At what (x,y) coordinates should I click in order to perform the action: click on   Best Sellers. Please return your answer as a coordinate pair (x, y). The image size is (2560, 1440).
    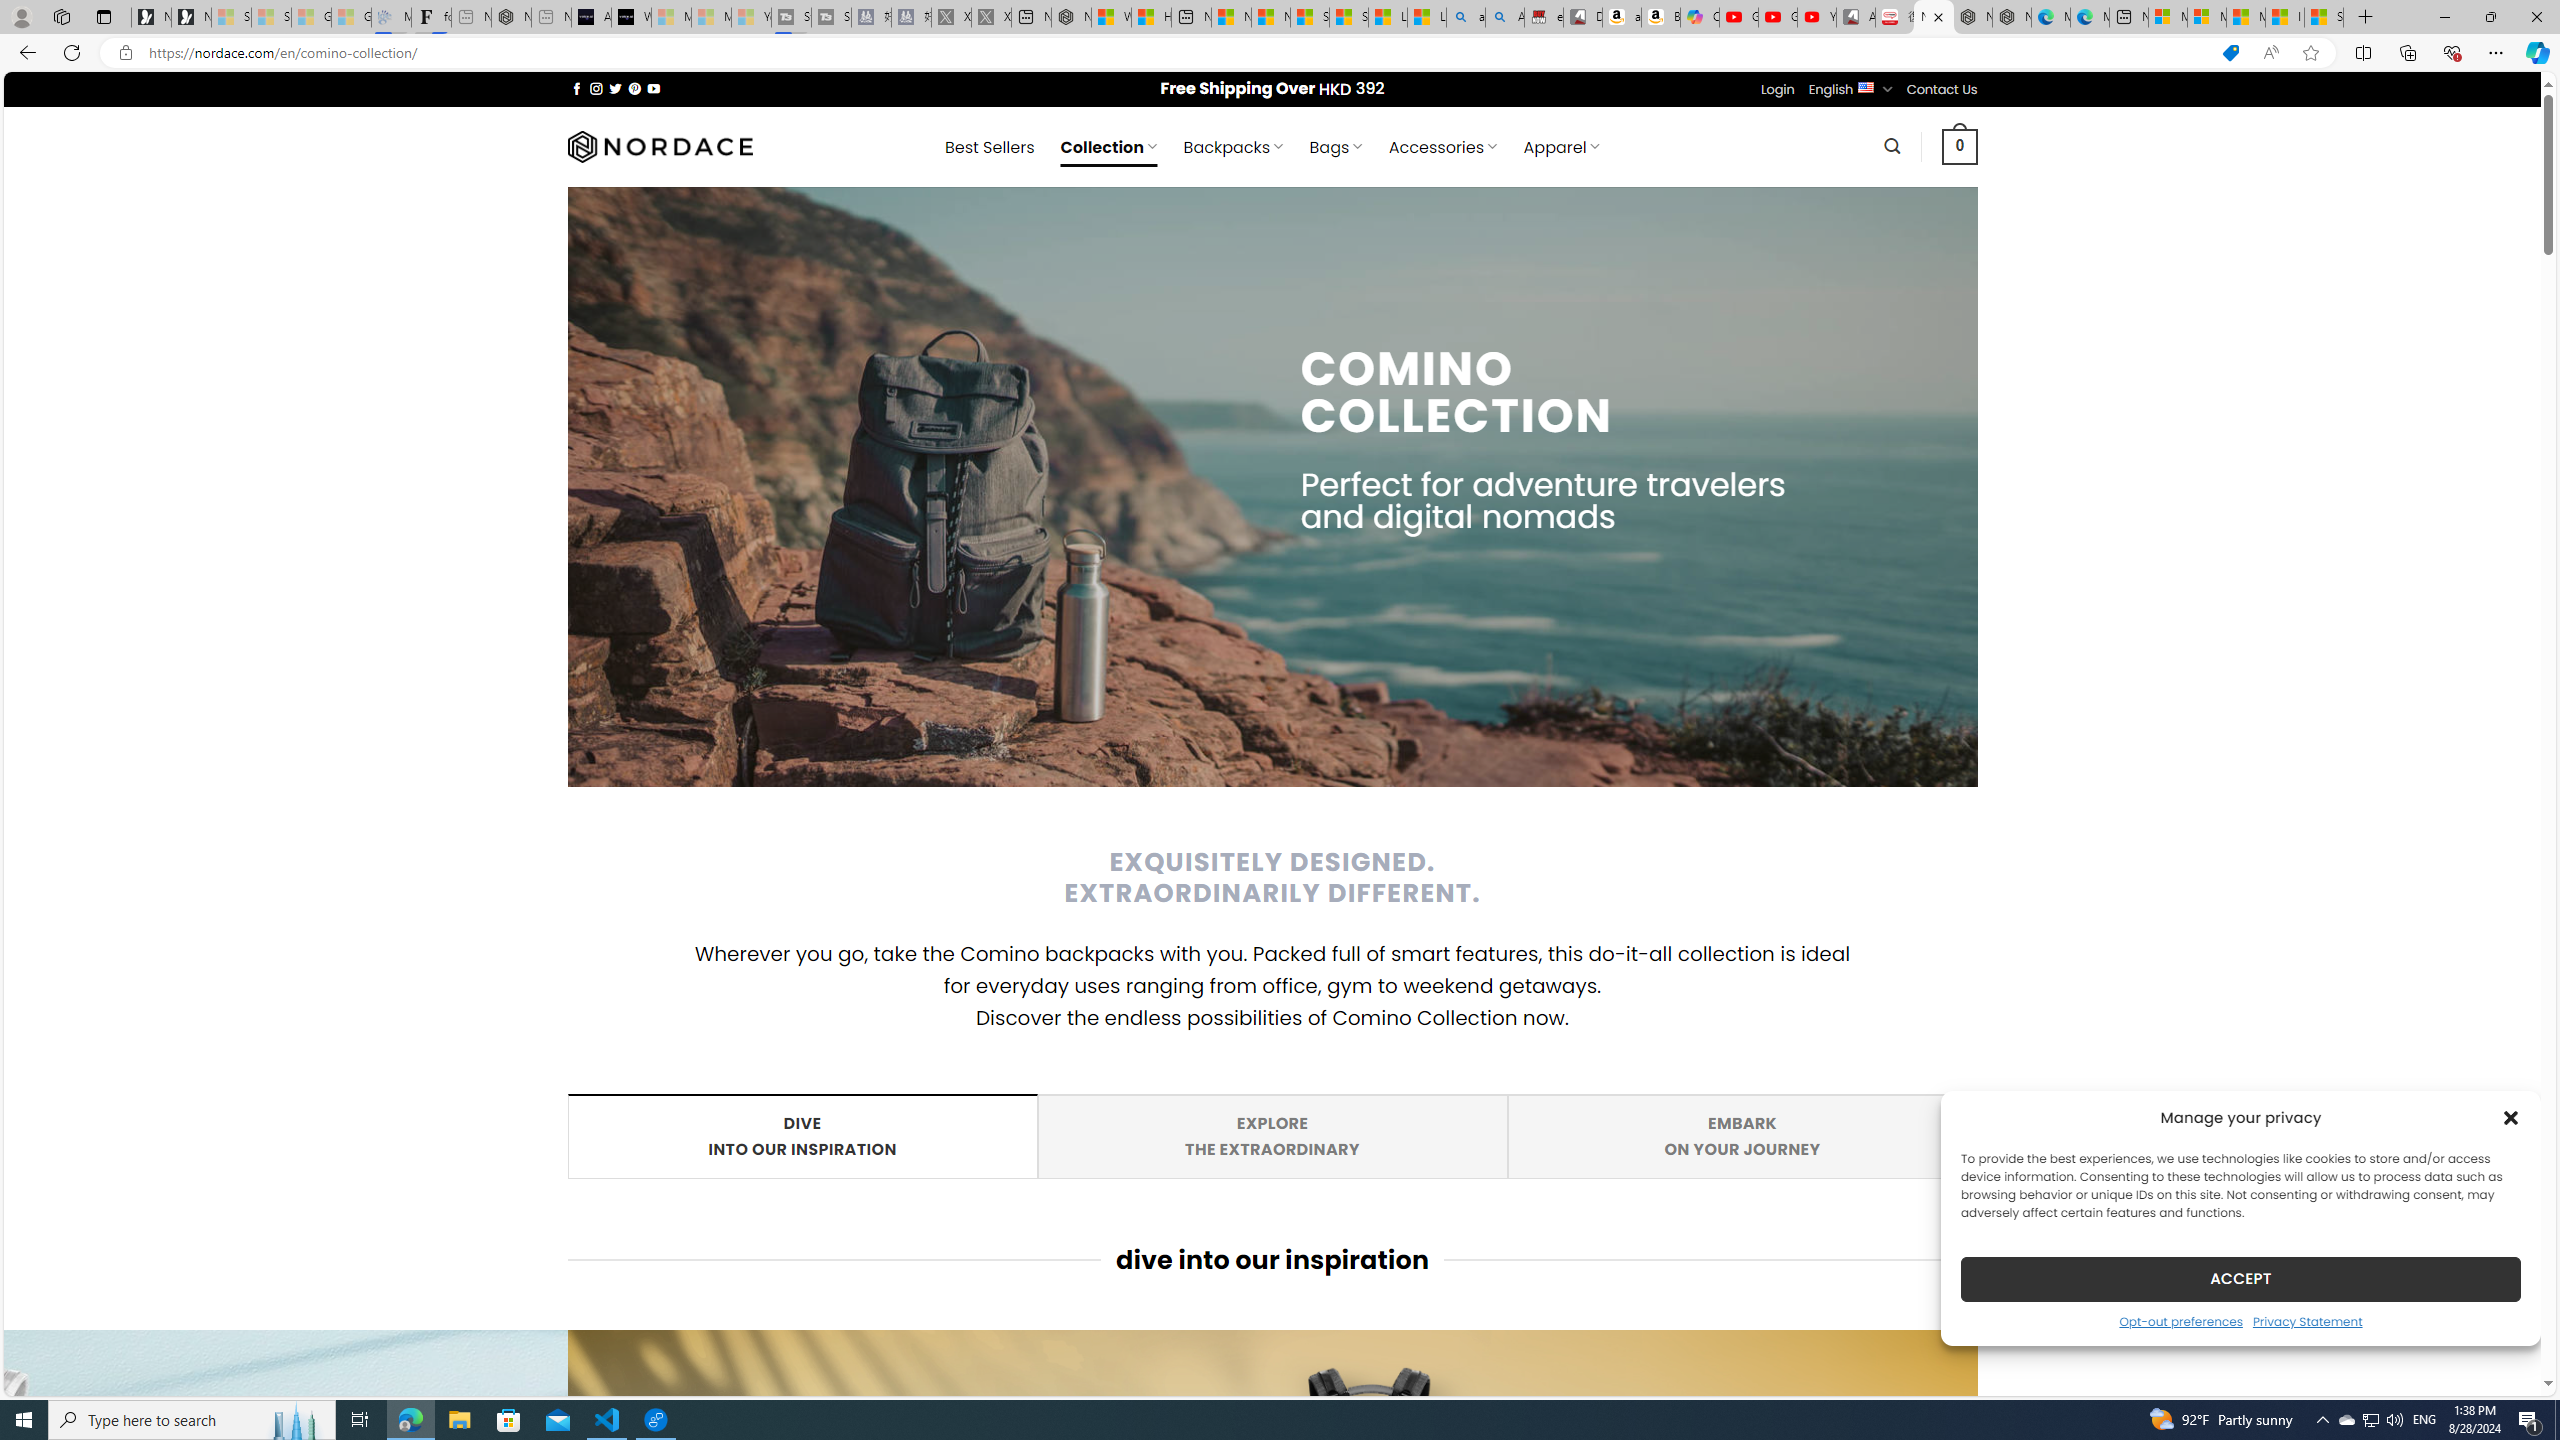
    Looking at the image, I should click on (989, 147).